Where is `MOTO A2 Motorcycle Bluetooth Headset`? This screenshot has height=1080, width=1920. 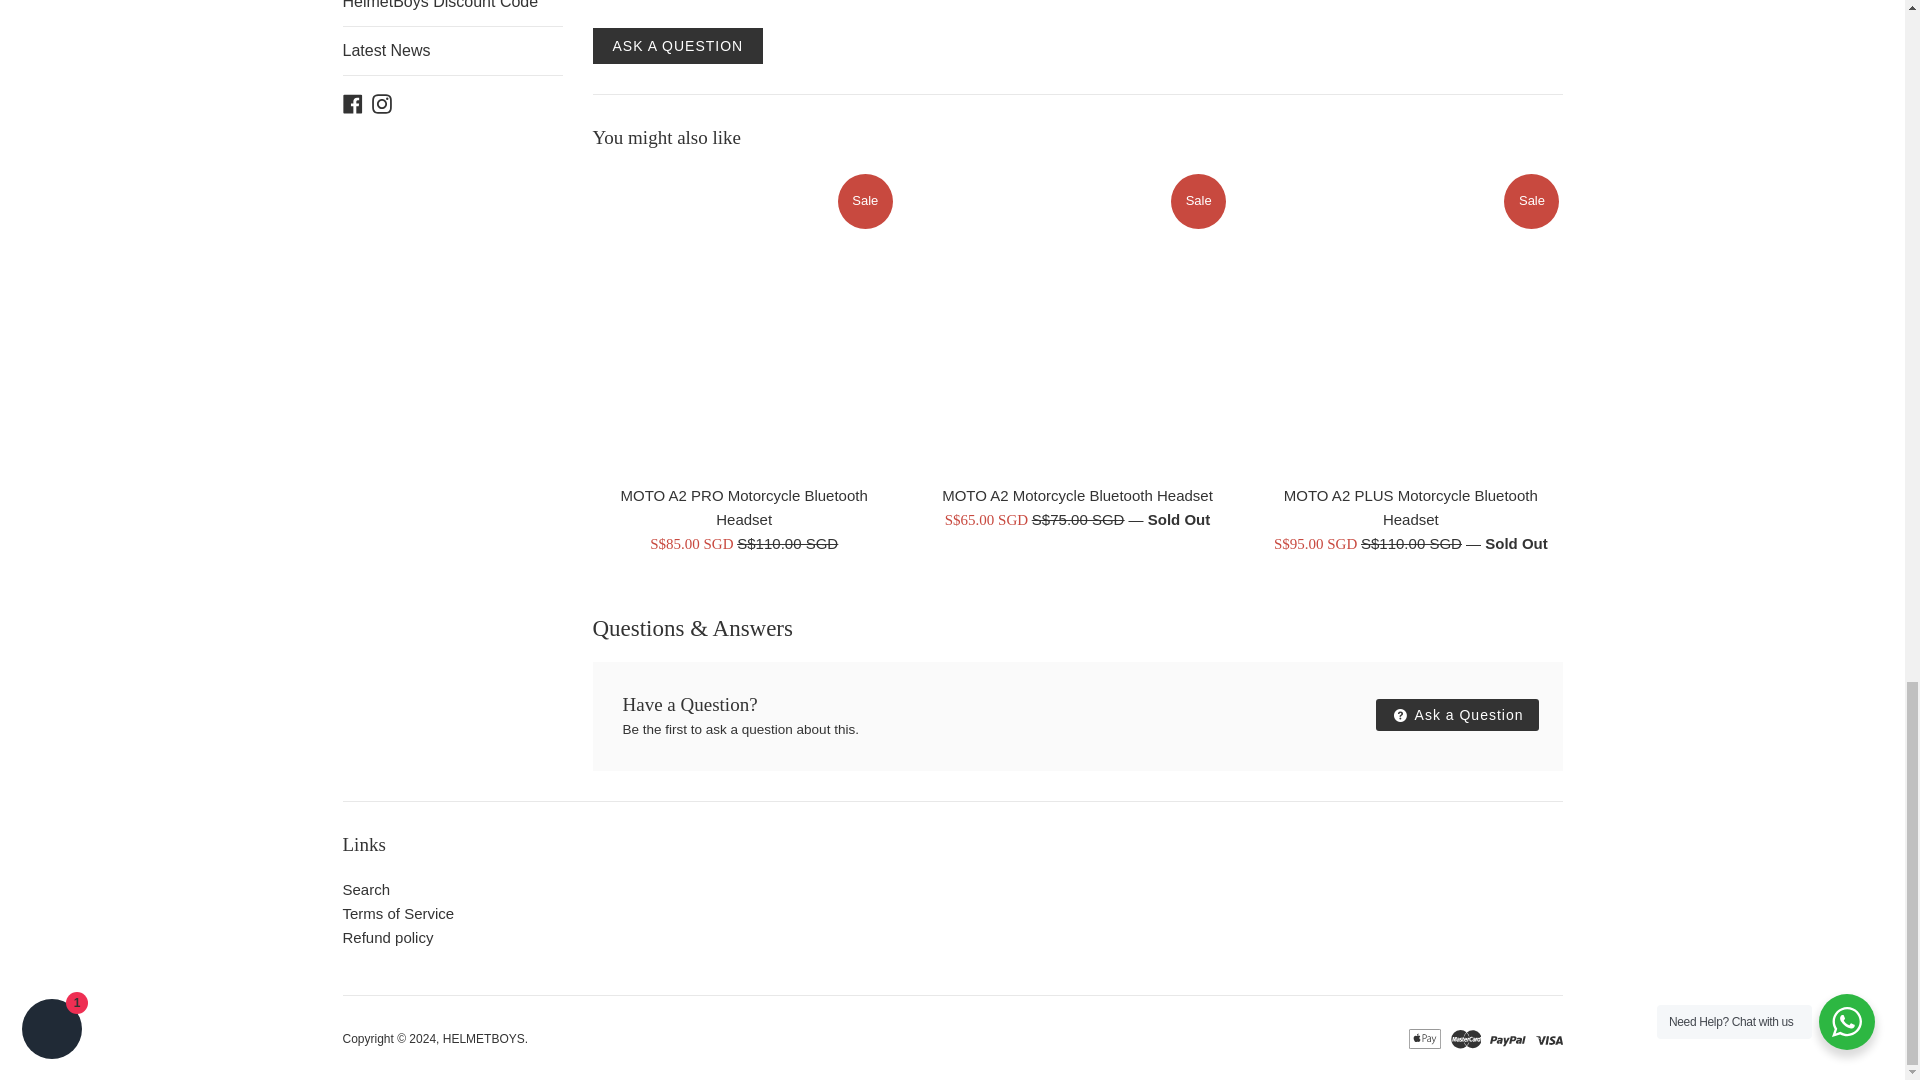
MOTO A2 Motorcycle Bluetooth Headset is located at coordinates (1076, 322).